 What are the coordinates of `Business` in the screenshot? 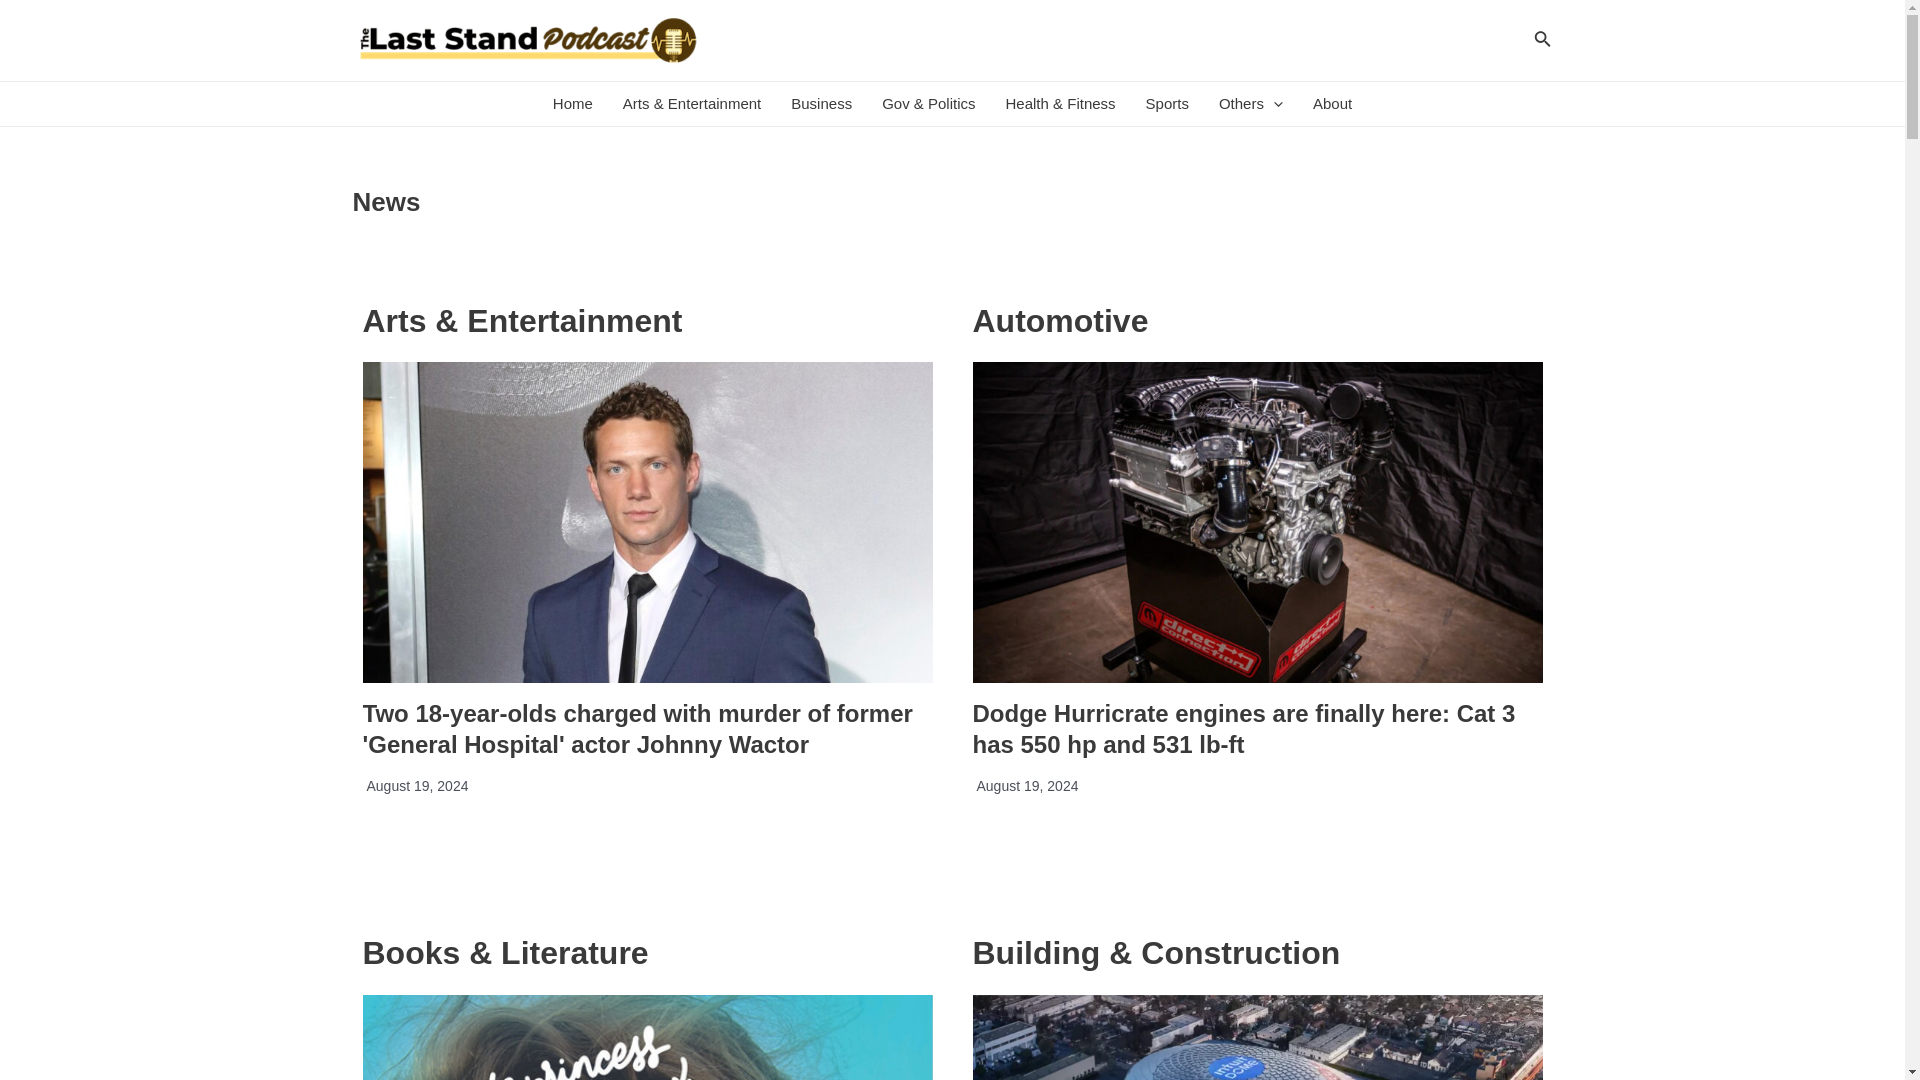 It's located at (821, 104).